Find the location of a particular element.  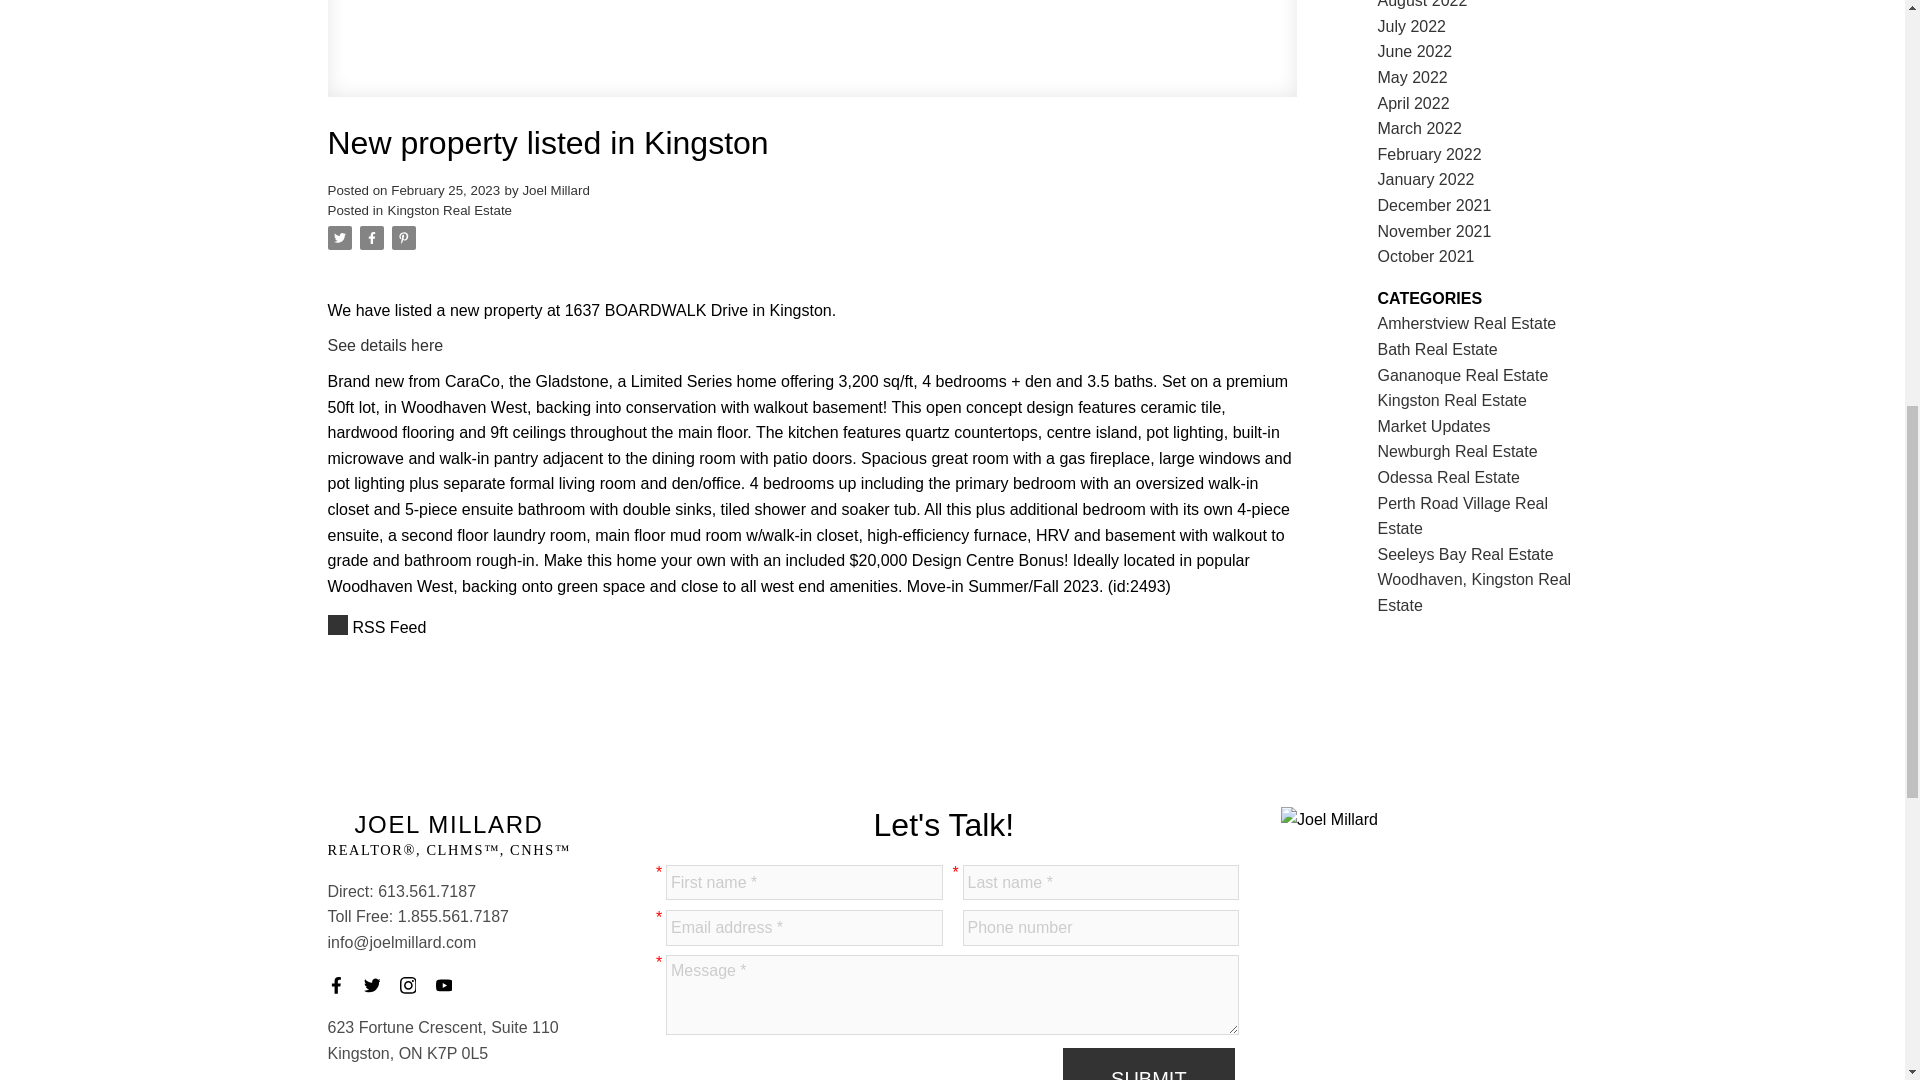

Kingston Real Estate is located at coordinates (450, 210).